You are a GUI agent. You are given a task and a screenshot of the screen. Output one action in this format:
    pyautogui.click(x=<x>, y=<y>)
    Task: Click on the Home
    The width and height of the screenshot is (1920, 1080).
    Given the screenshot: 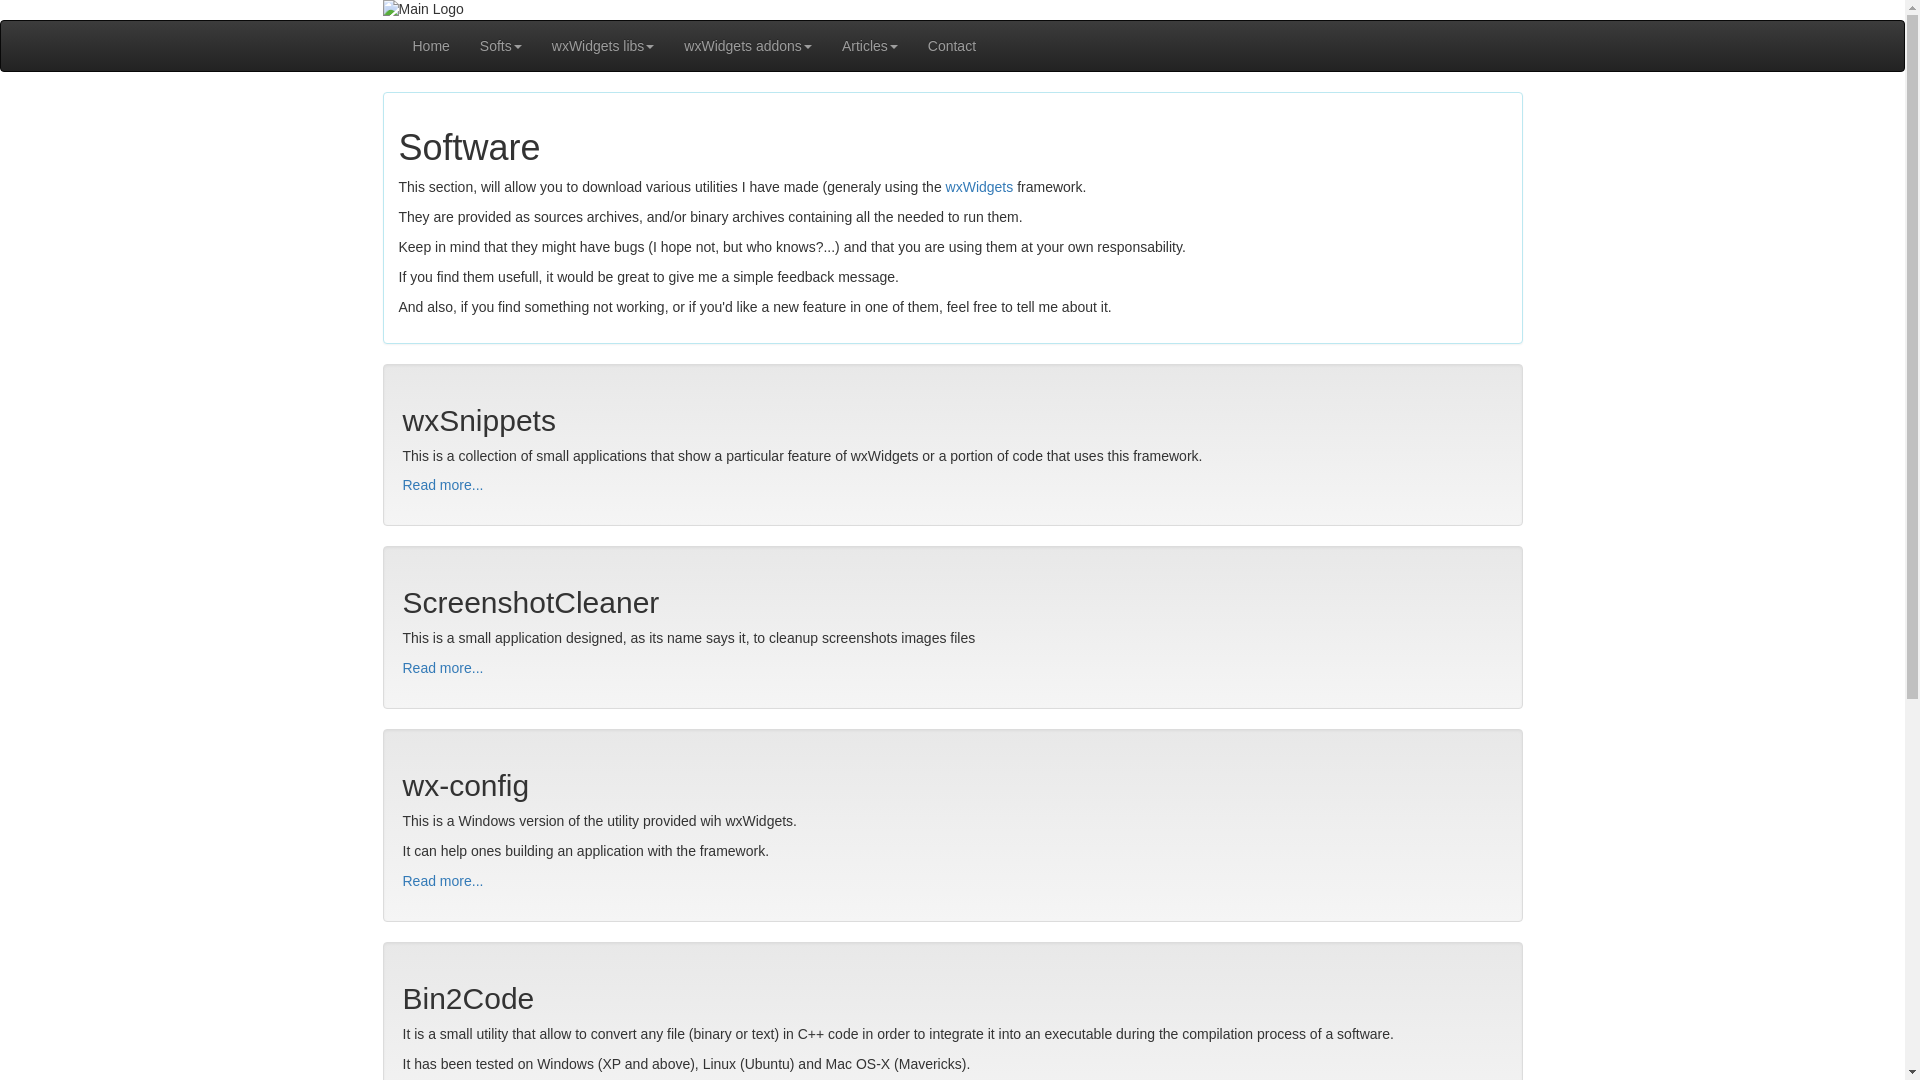 What is the action you would take?
    pyautogui.click(x=430, y=46)
    